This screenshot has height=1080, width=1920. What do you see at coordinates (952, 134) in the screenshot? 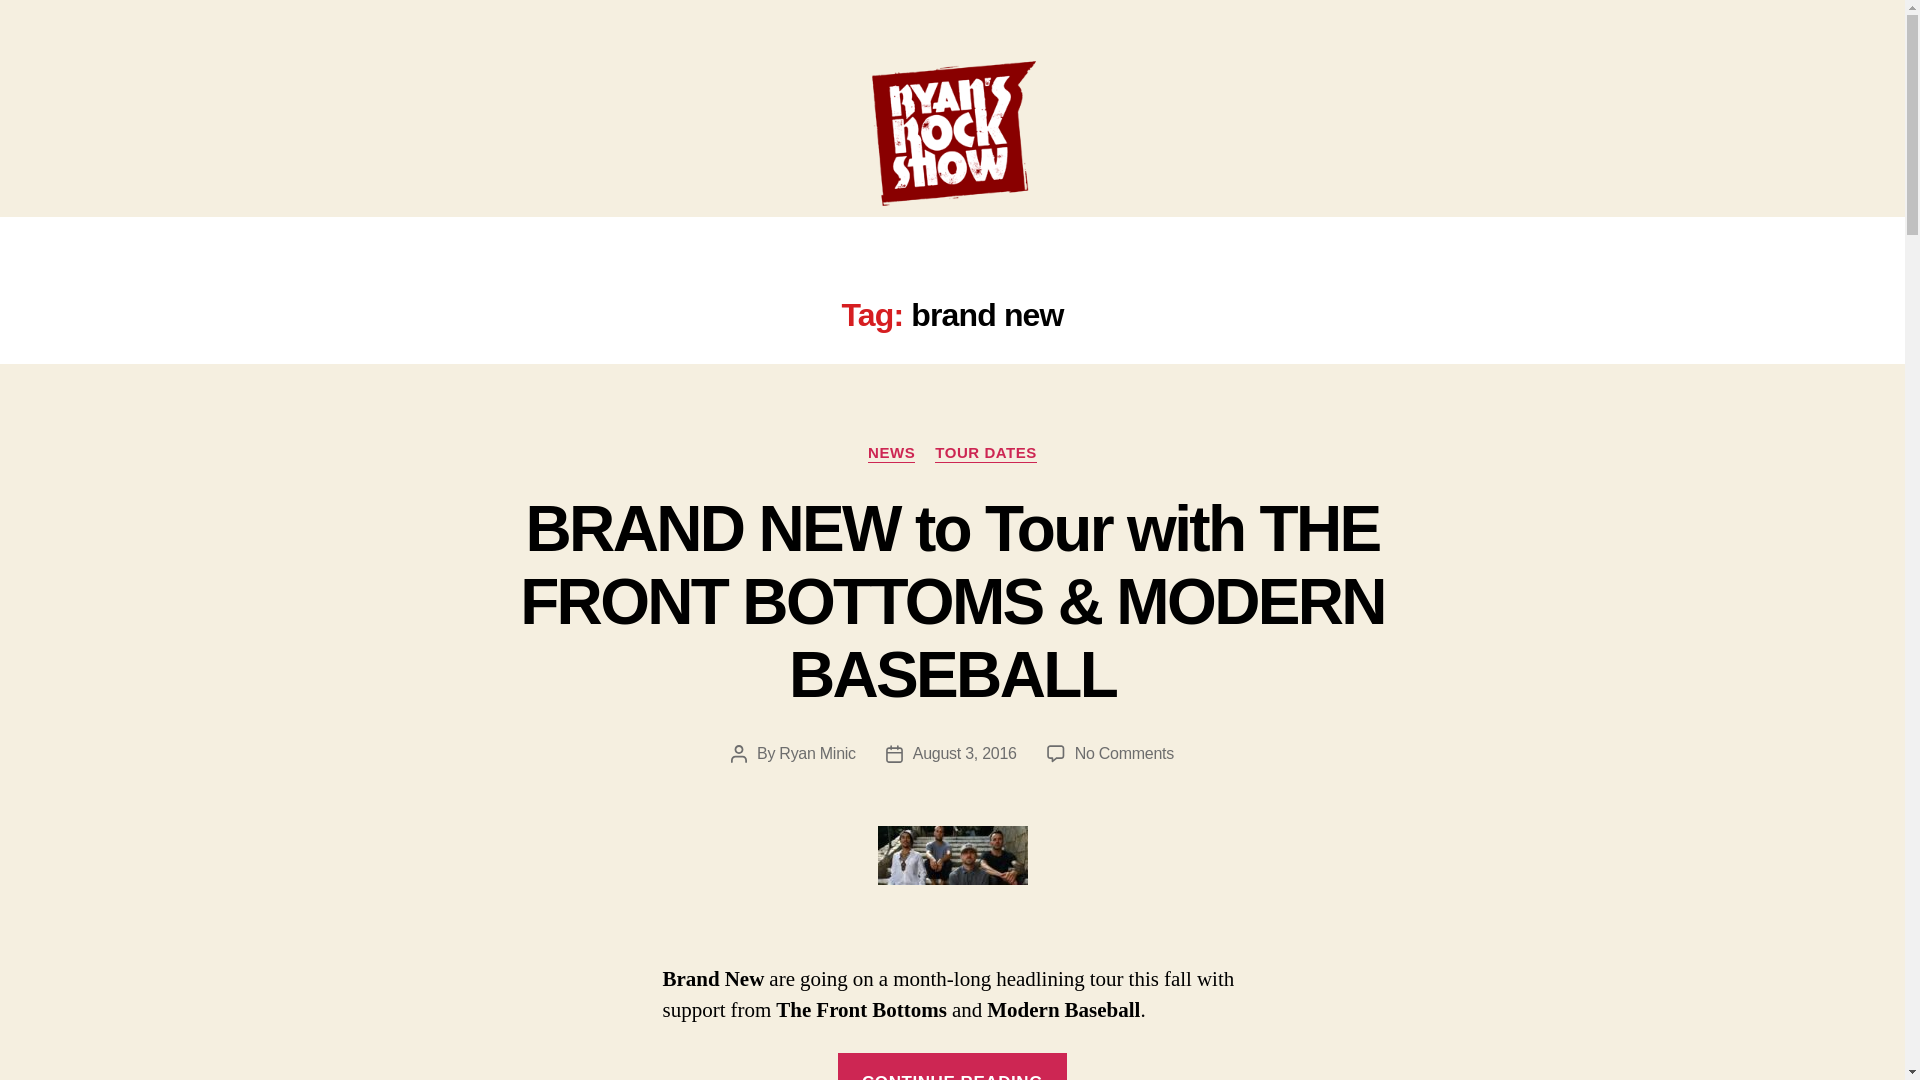
I see `cropped-ryans-rock-logo.png` at bounding box center [952, 134].